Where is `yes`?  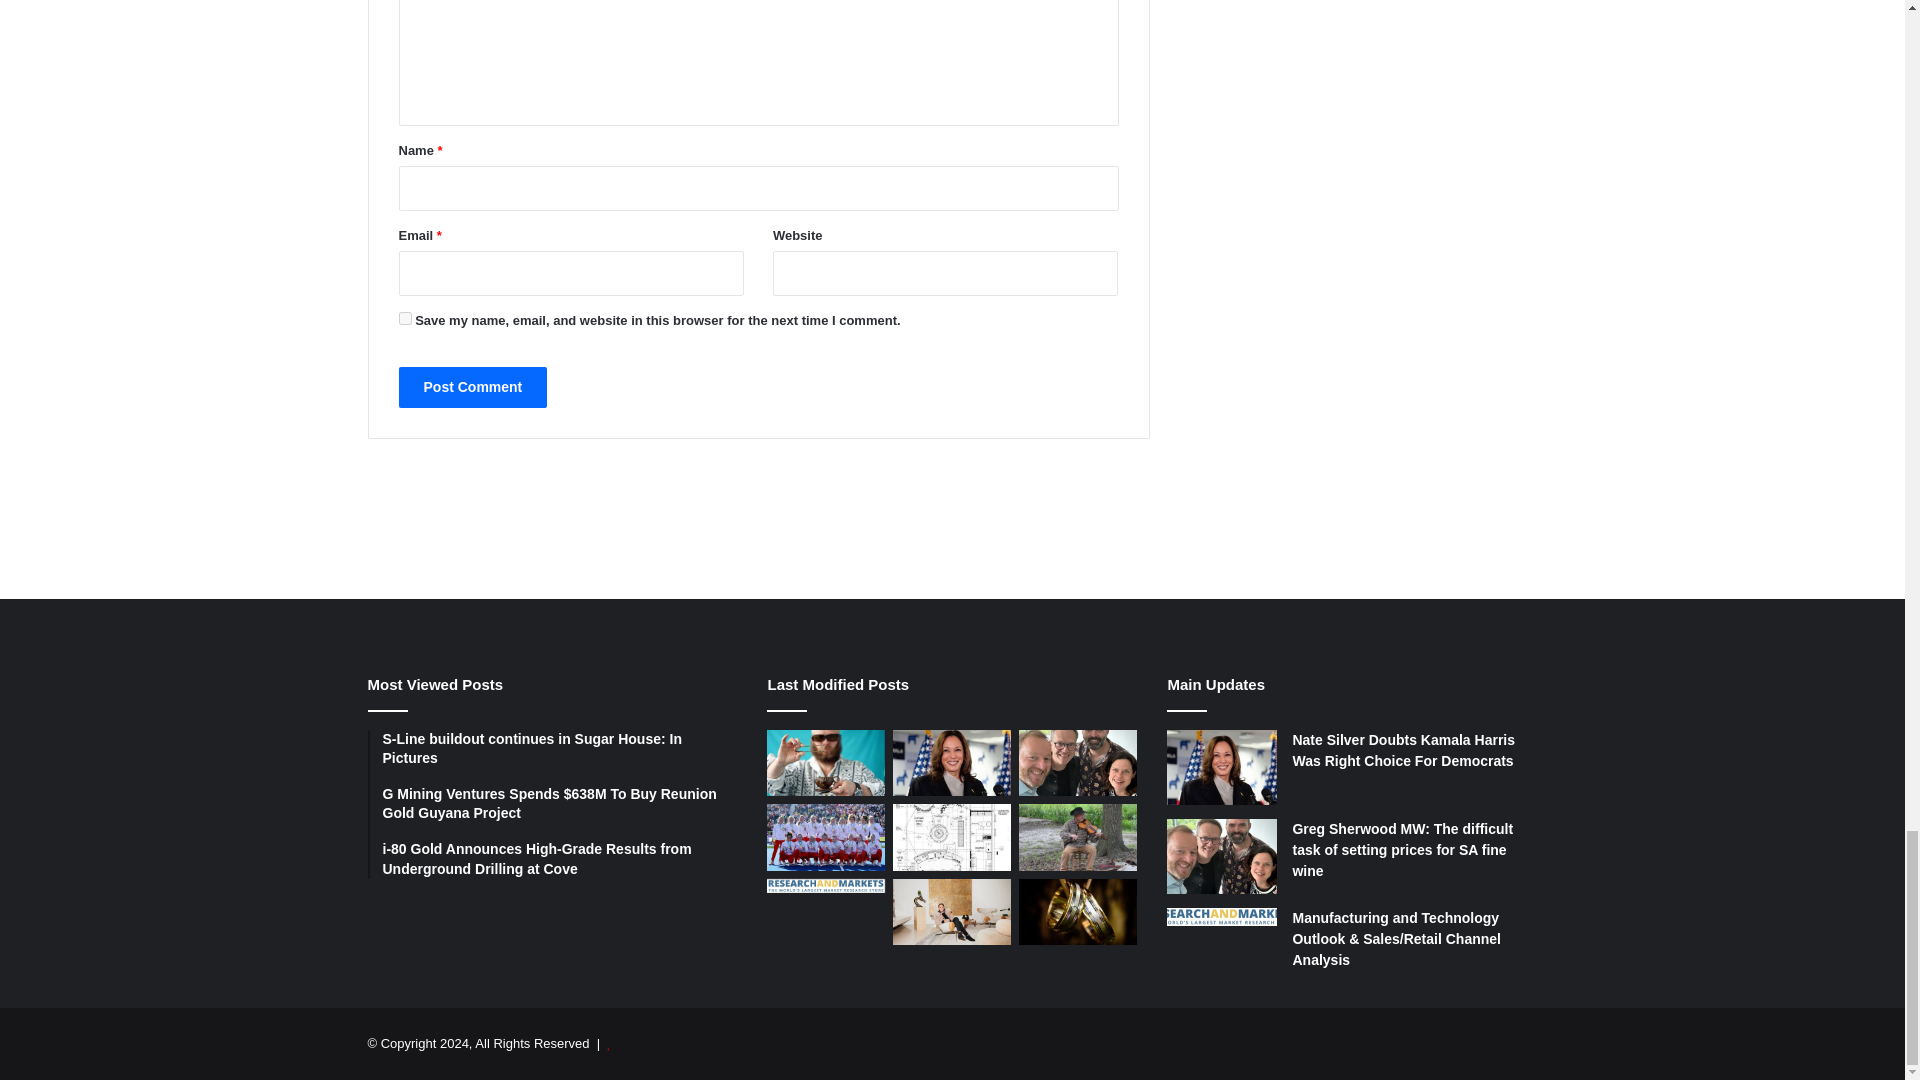
yes is located at coordinates (404, 318).